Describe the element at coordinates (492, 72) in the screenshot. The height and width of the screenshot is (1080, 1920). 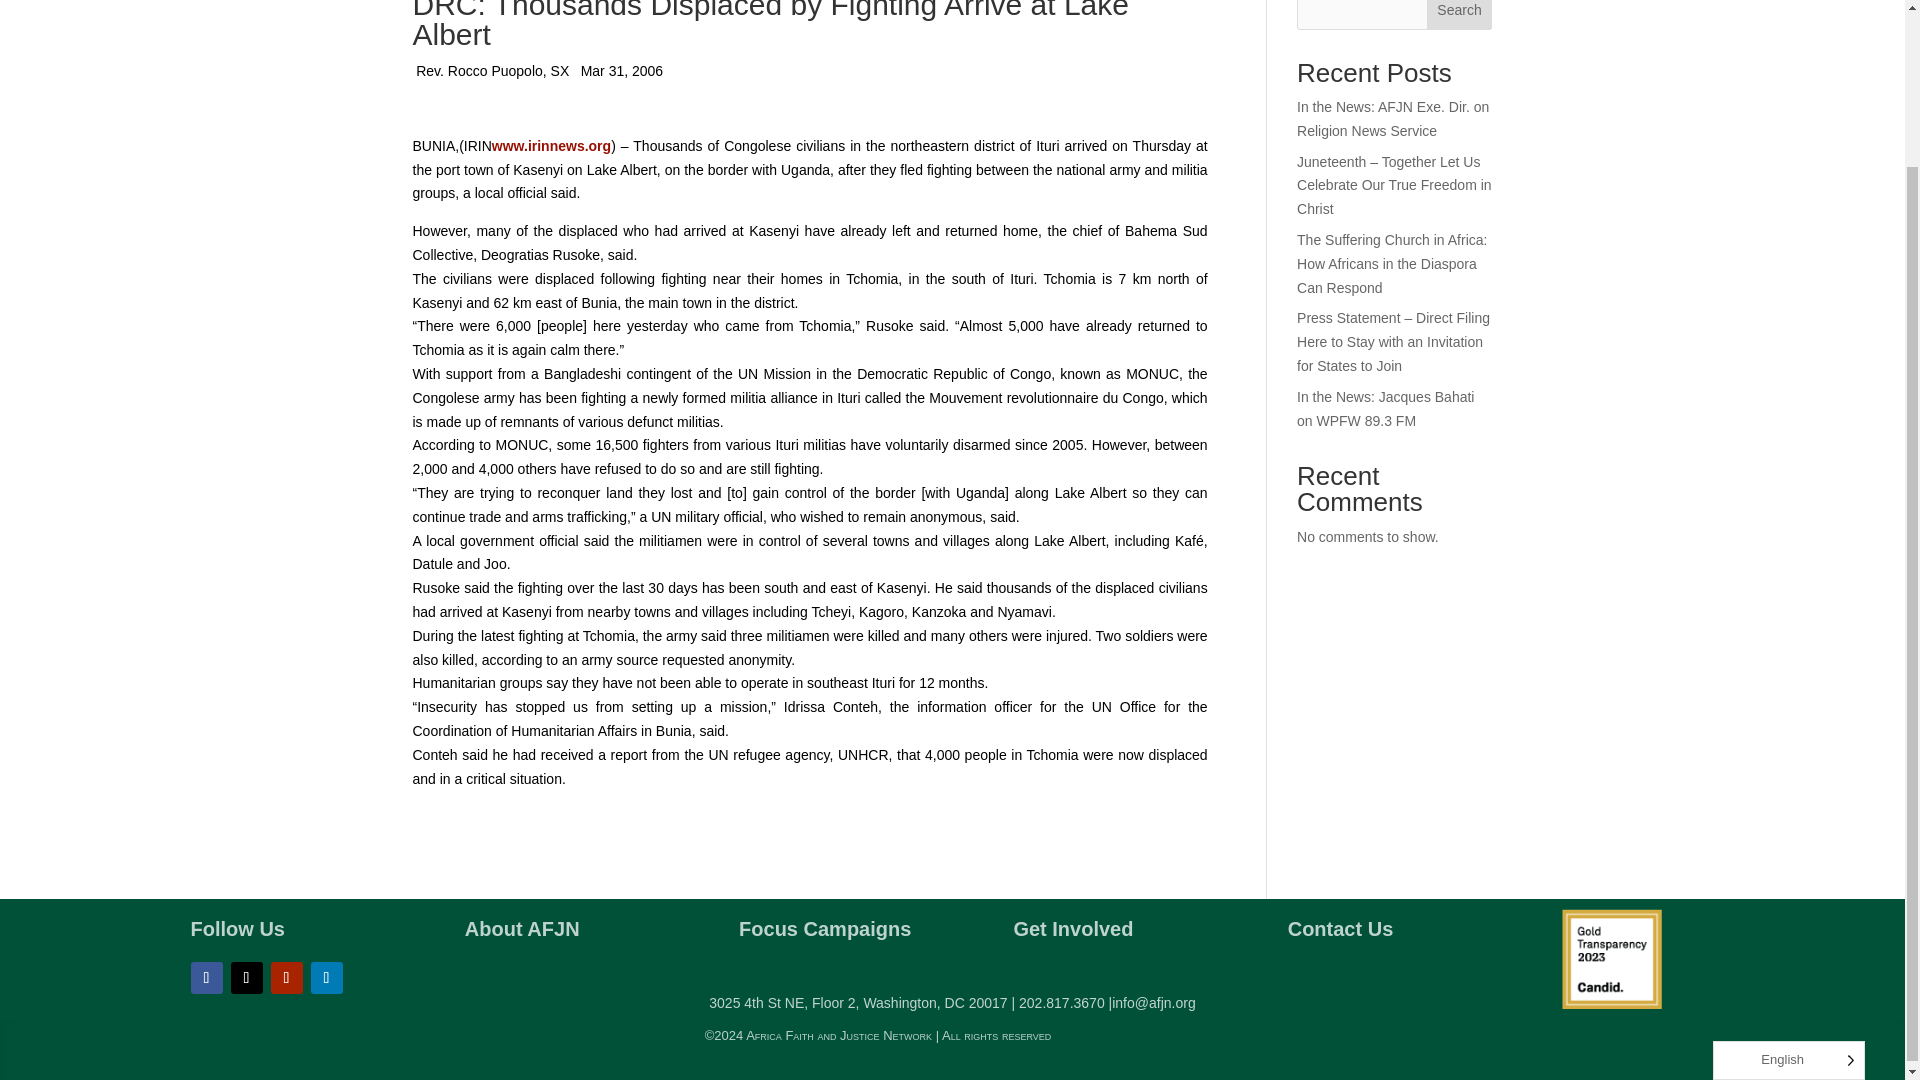
I see `Posts by Rev. Rocco Puopolo, SX` at that location.